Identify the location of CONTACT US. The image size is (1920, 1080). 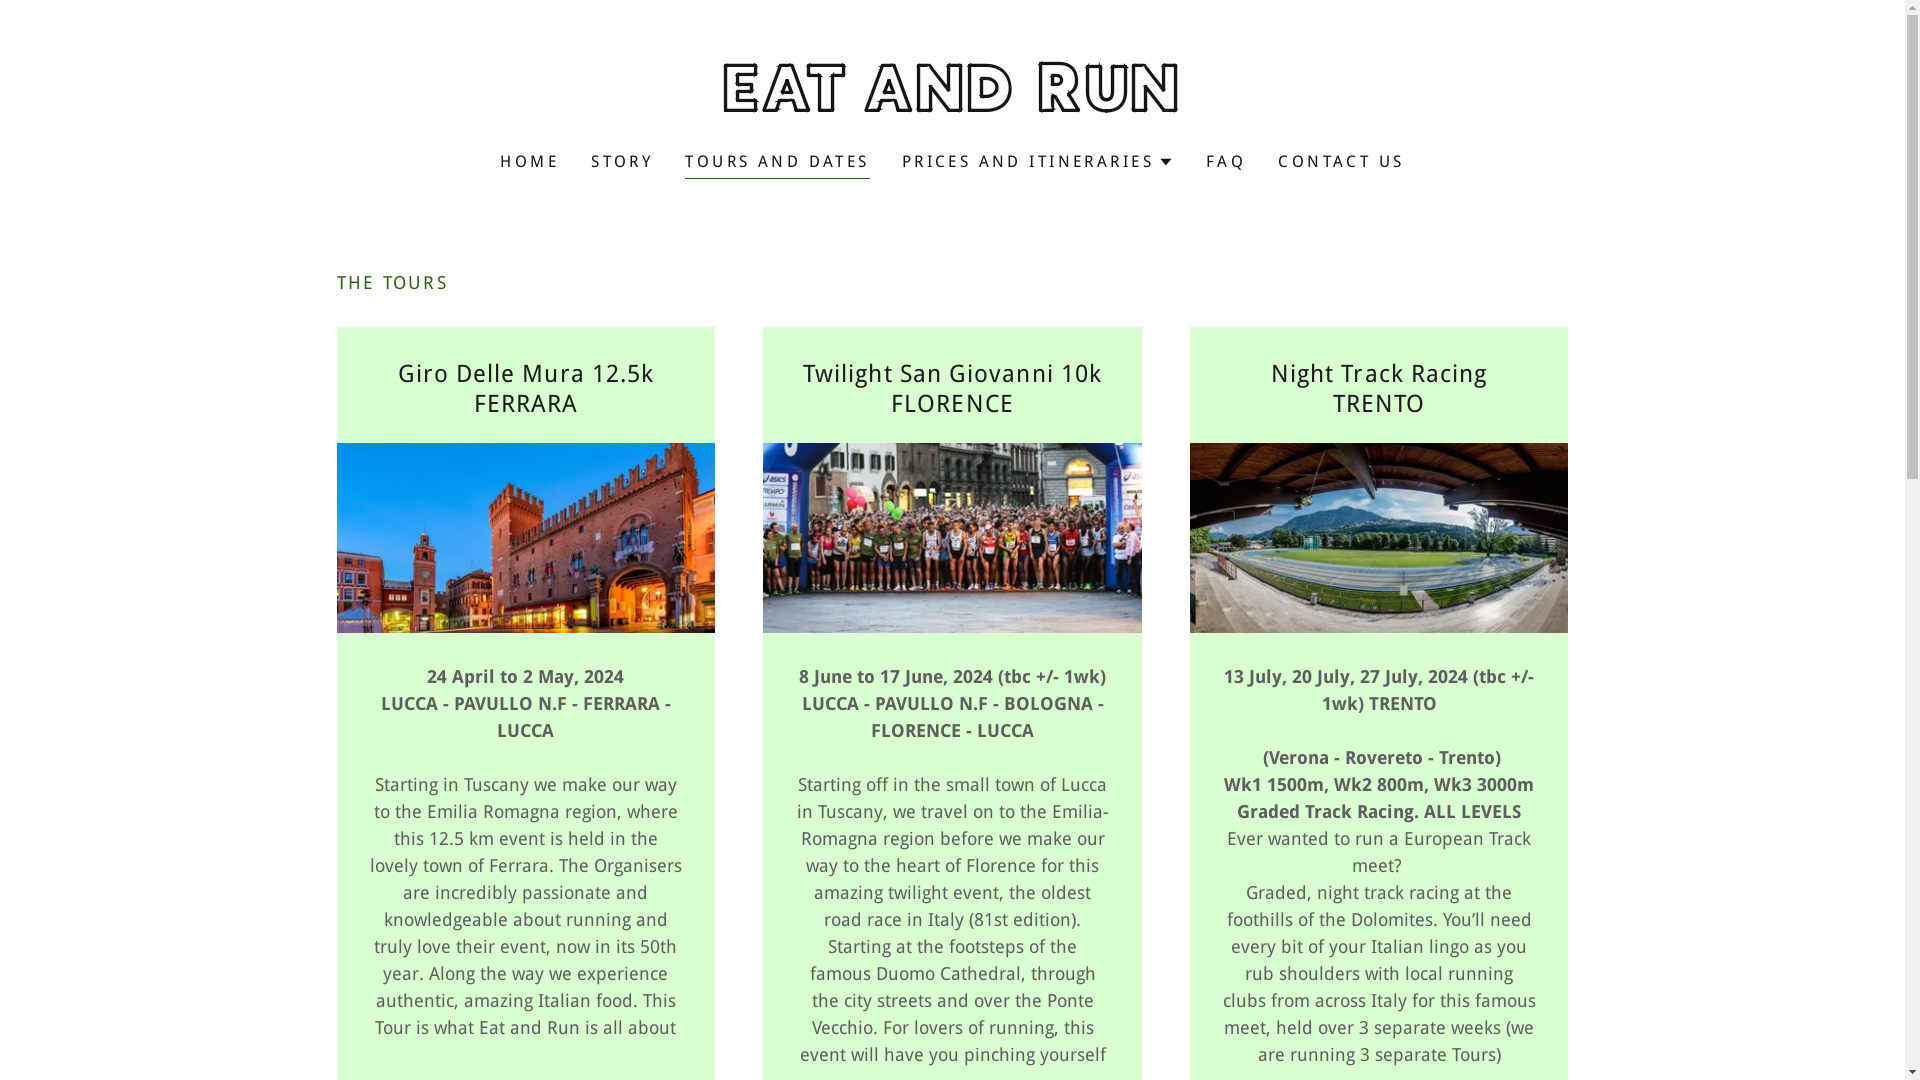
(1341, 162).